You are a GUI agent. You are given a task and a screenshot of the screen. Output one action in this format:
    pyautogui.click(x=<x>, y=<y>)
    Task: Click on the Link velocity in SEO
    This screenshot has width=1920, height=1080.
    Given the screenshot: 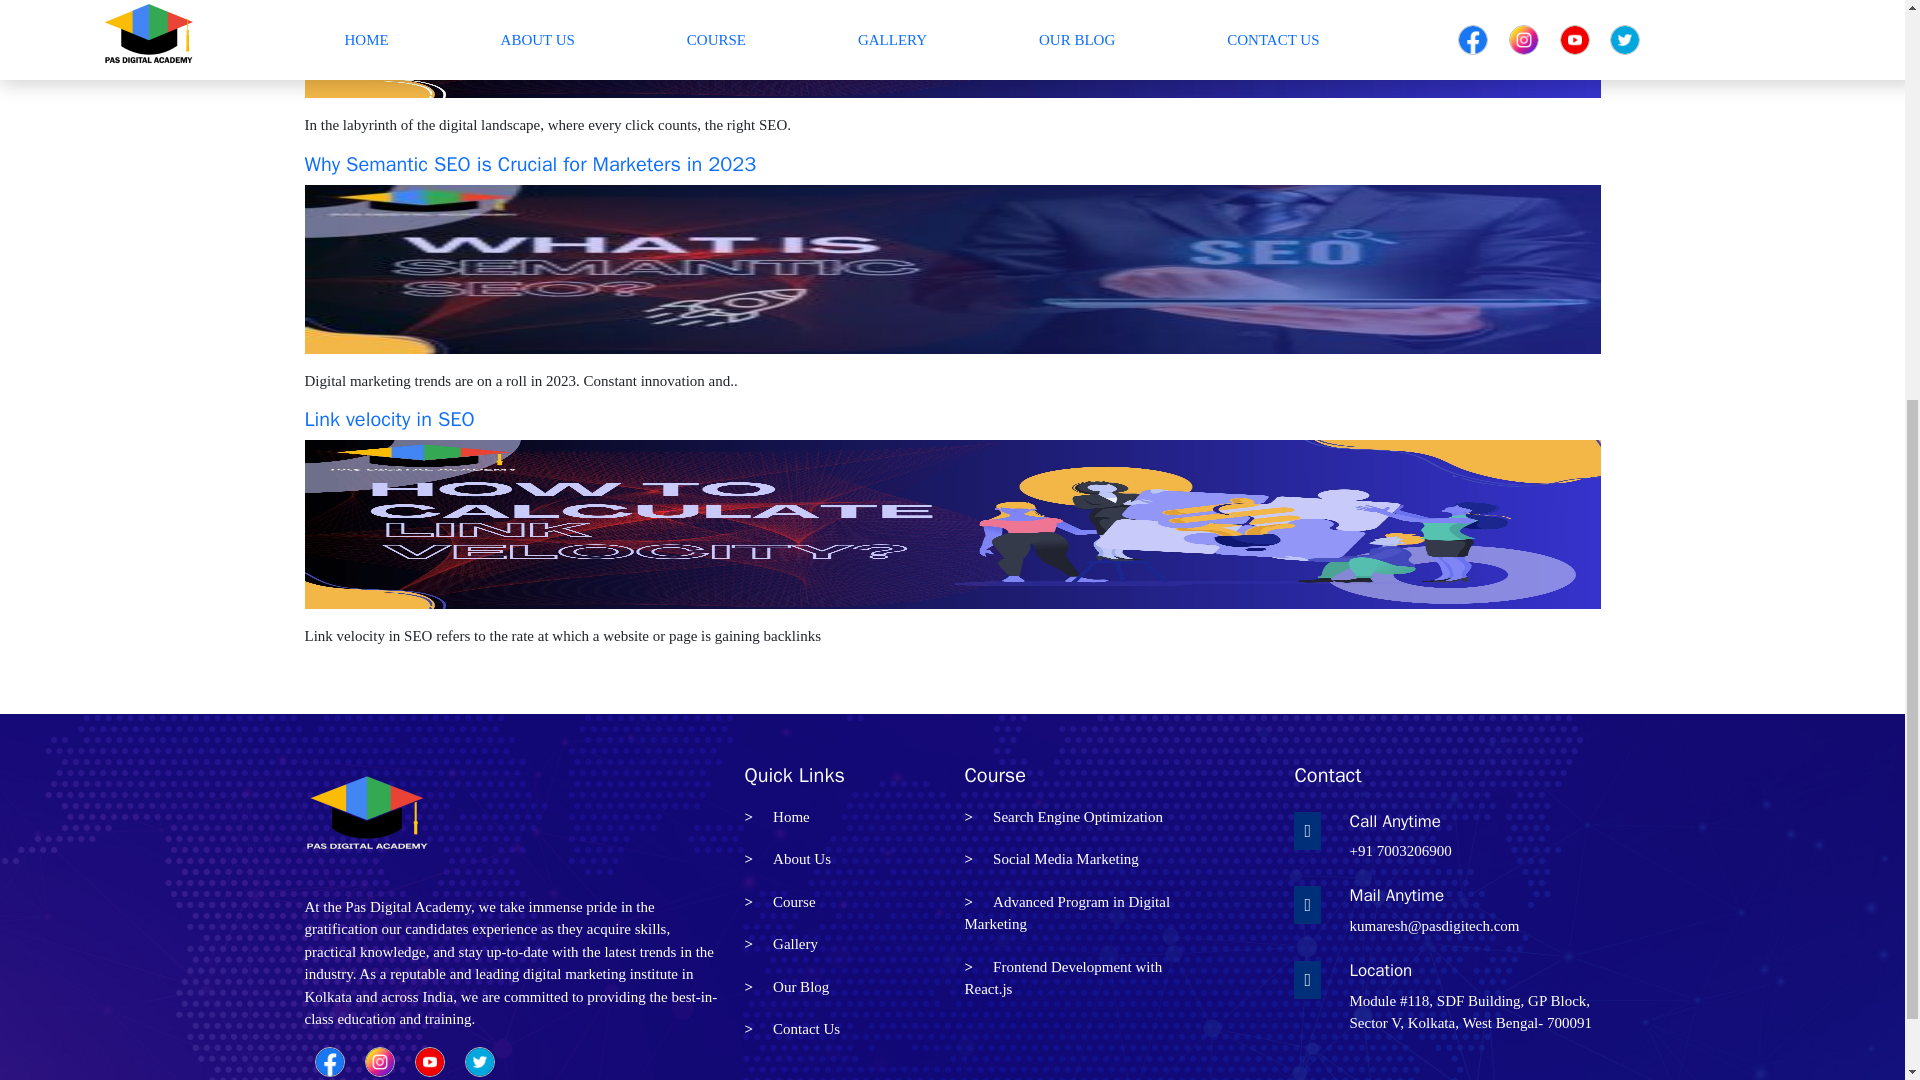 What is the action you would take?
    pyautogui.click(x=1066, y=912)
    